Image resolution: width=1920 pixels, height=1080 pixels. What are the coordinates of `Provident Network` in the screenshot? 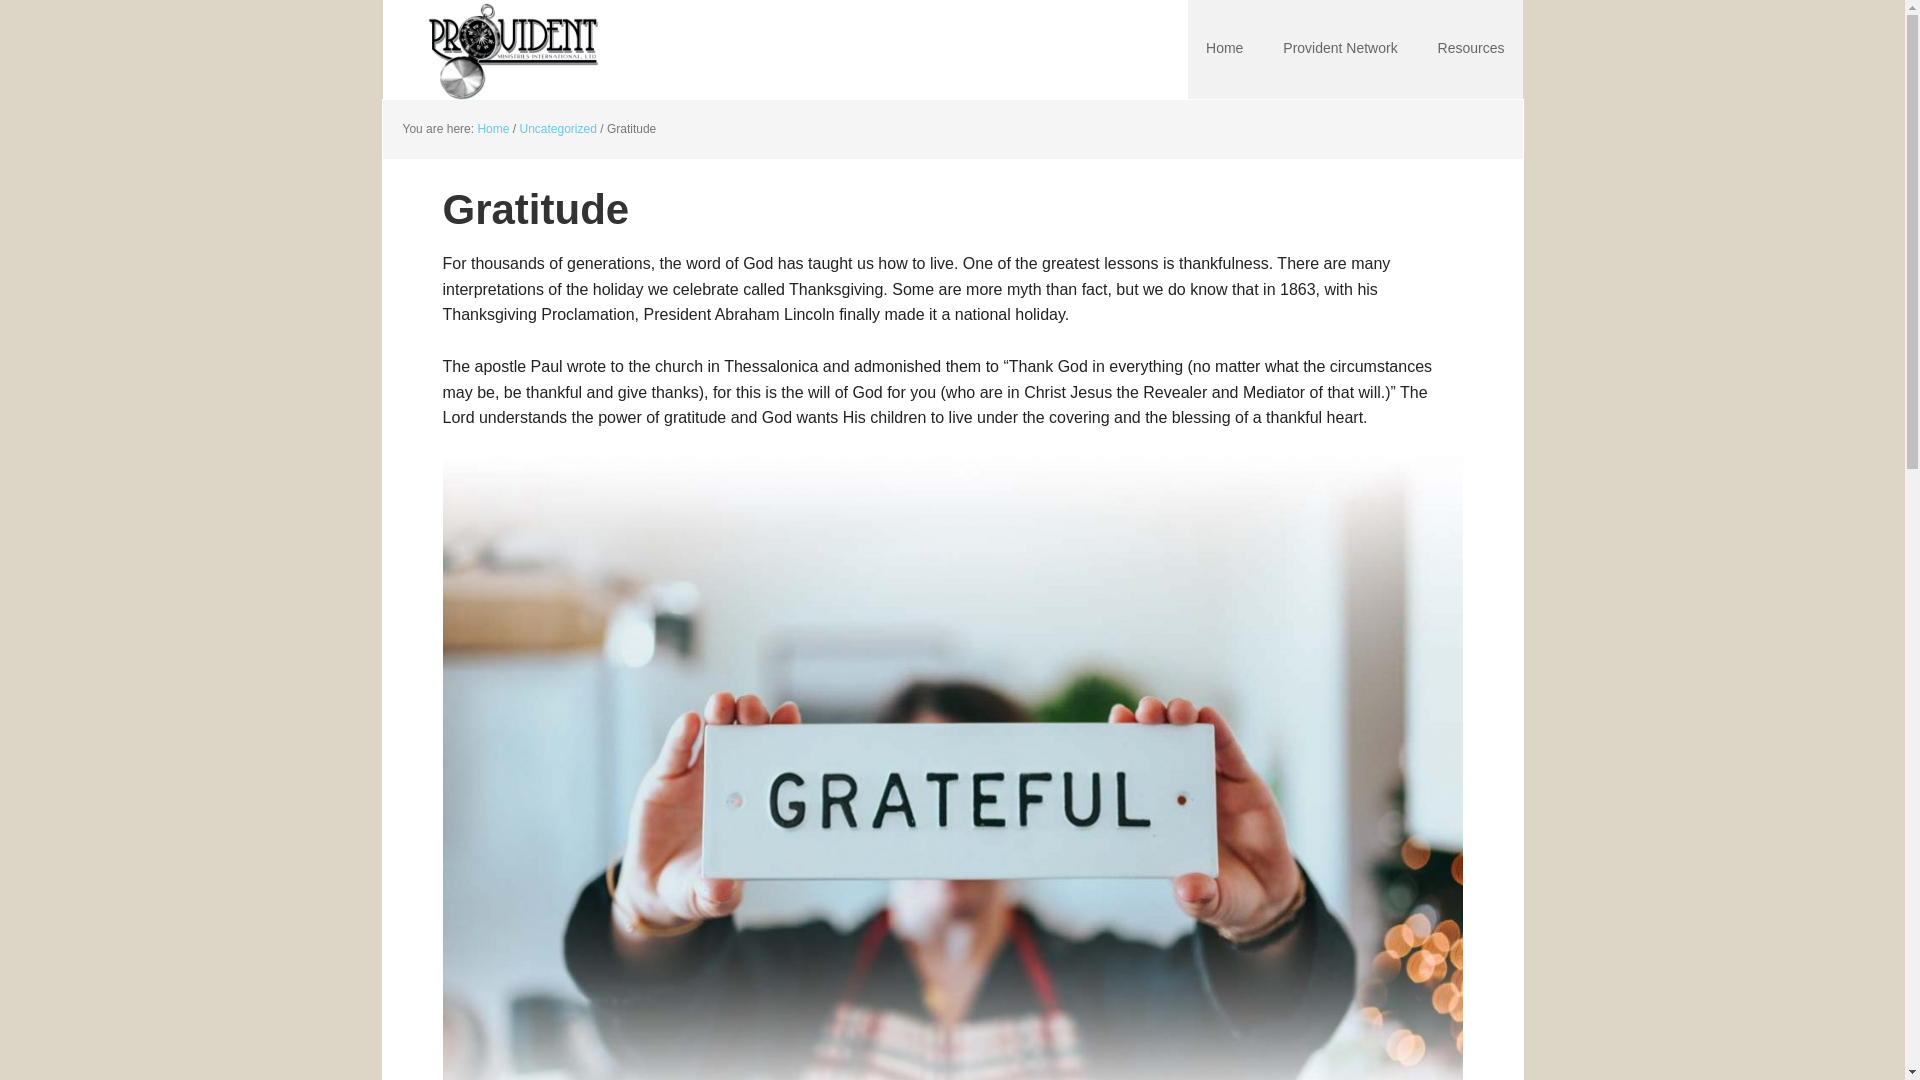 It's located at (1340, 50).